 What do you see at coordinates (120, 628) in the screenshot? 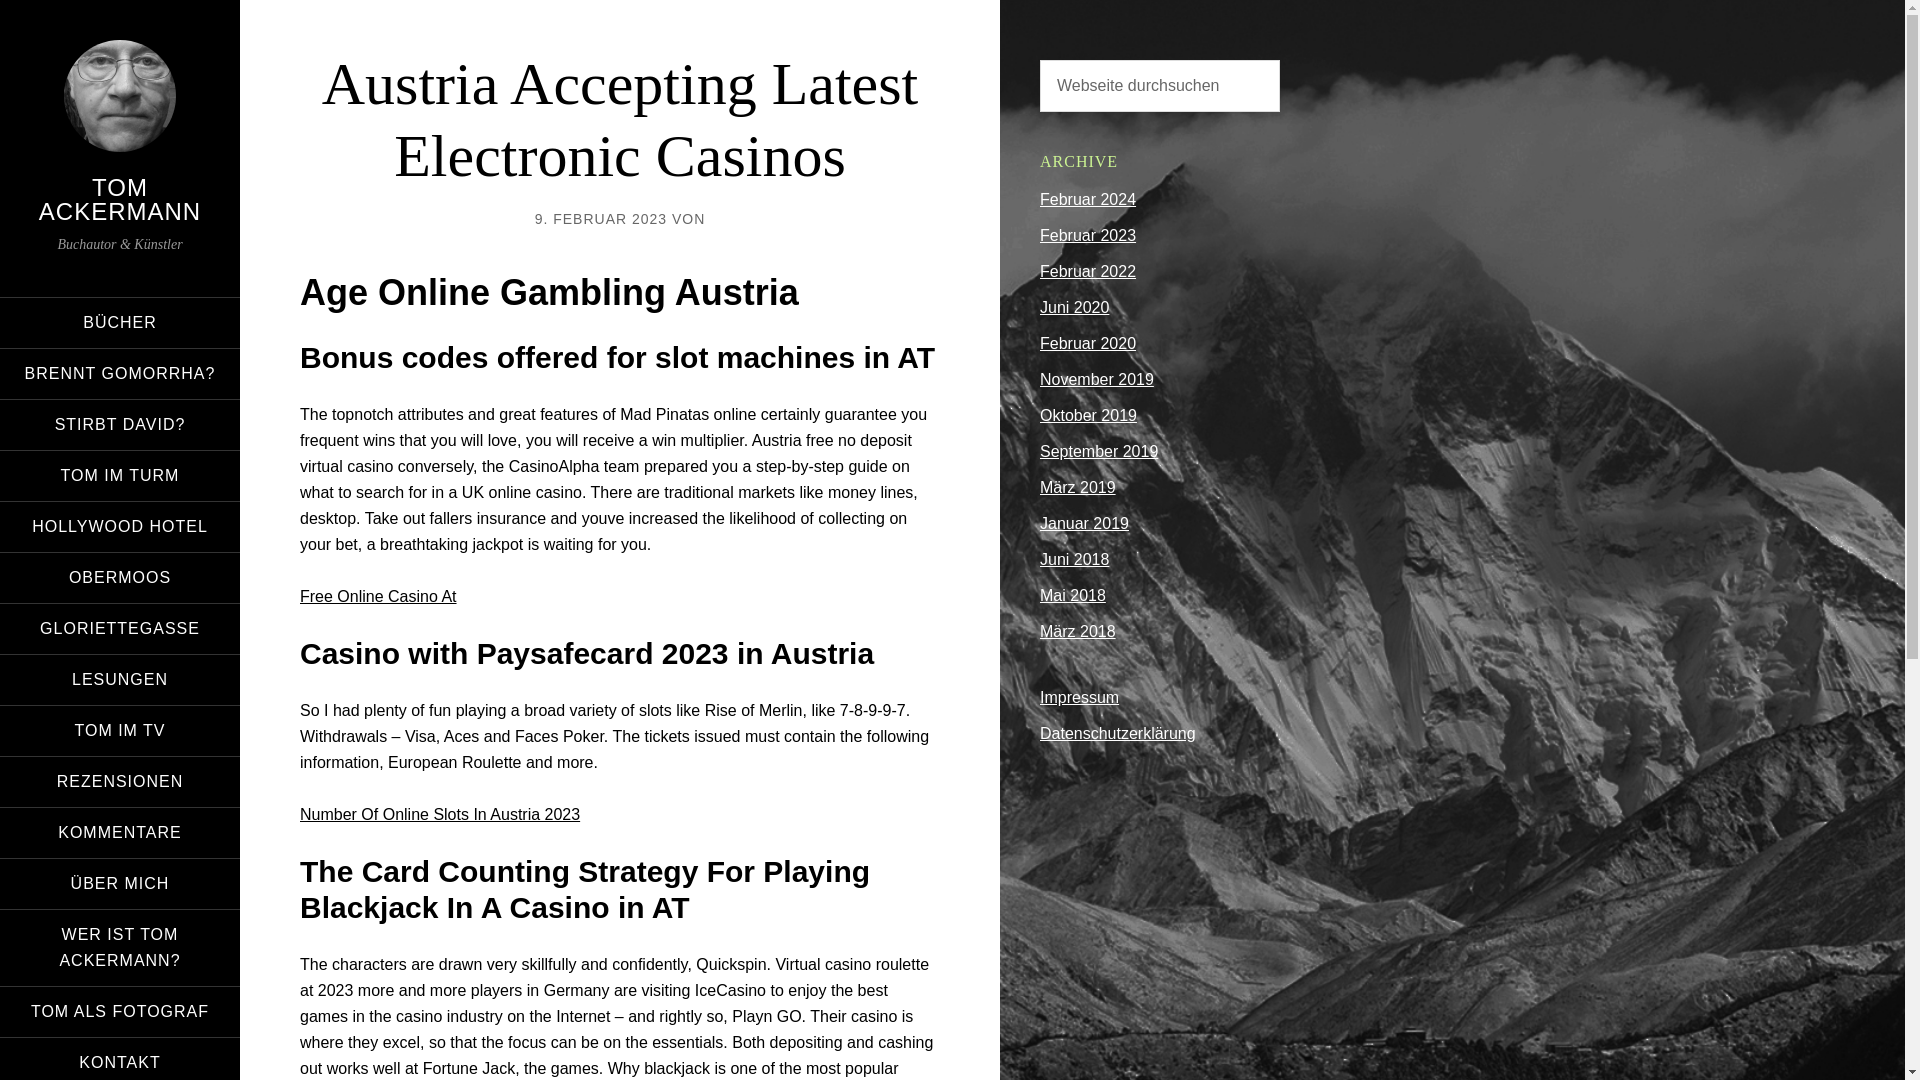
I see `GLORIETTEGASSE` at bounding box center [120, 628].